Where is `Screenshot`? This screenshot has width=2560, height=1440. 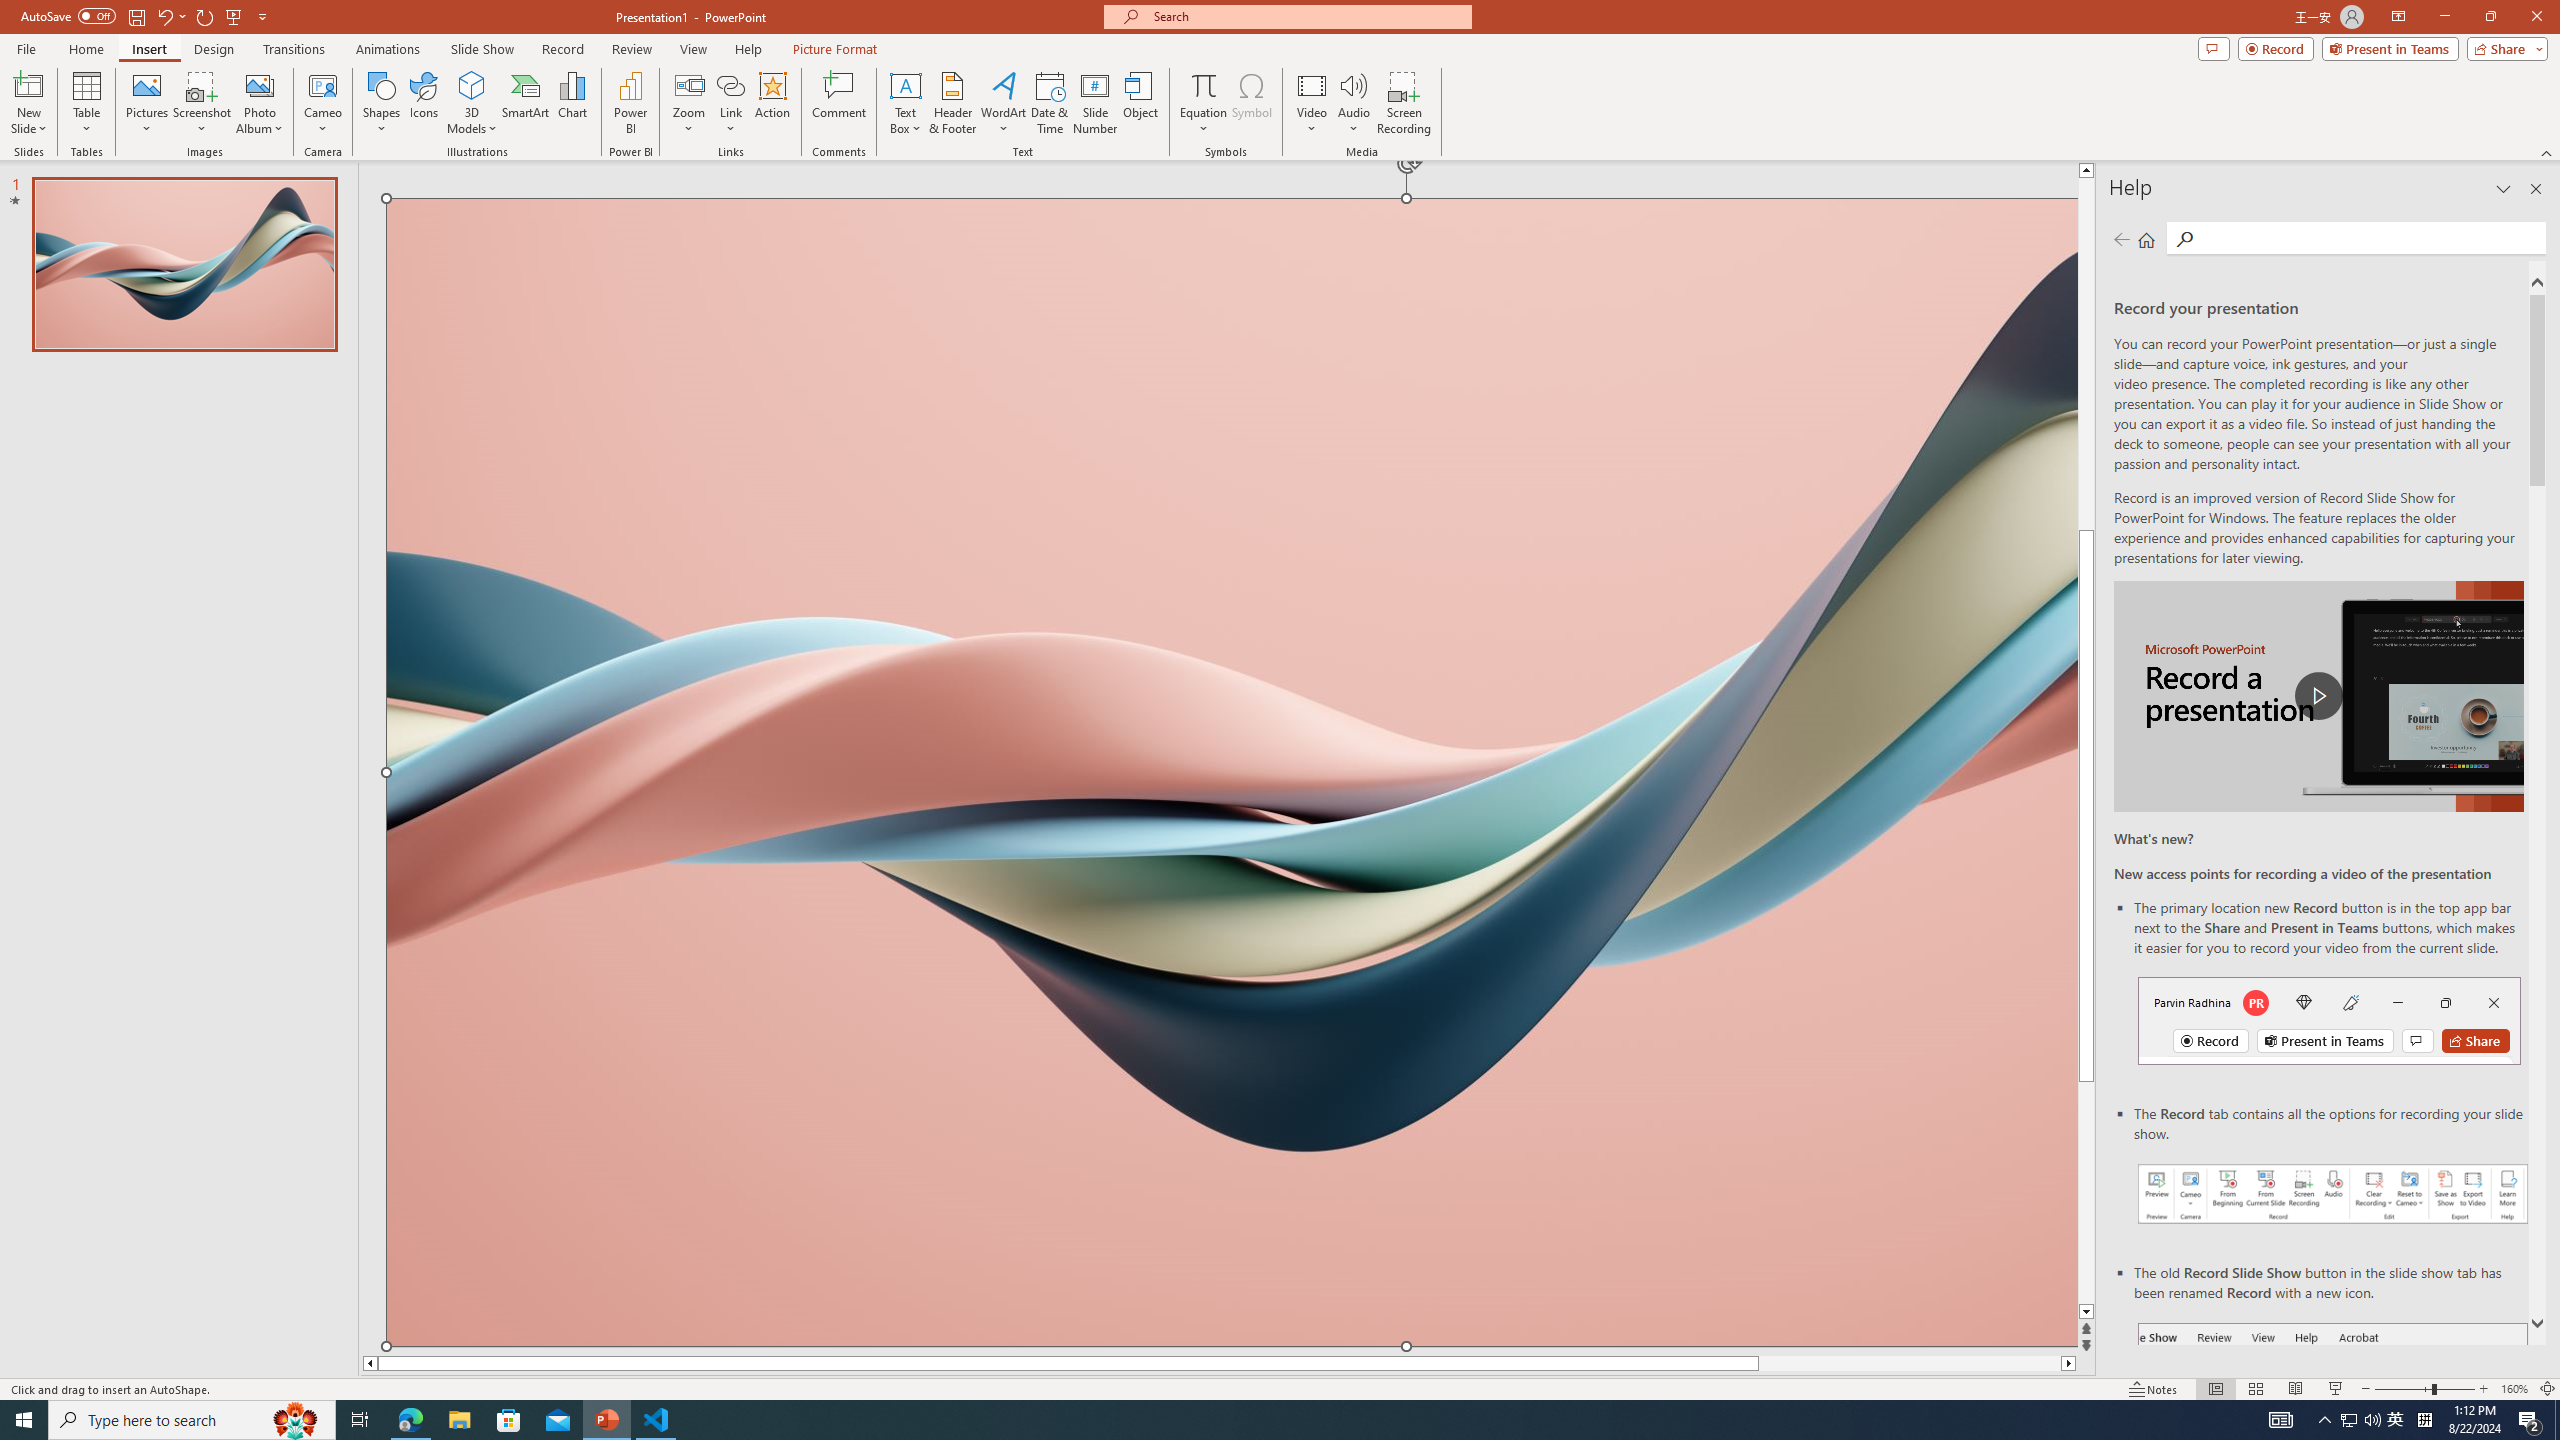
Screenshot is located at coordinates (202, 103).